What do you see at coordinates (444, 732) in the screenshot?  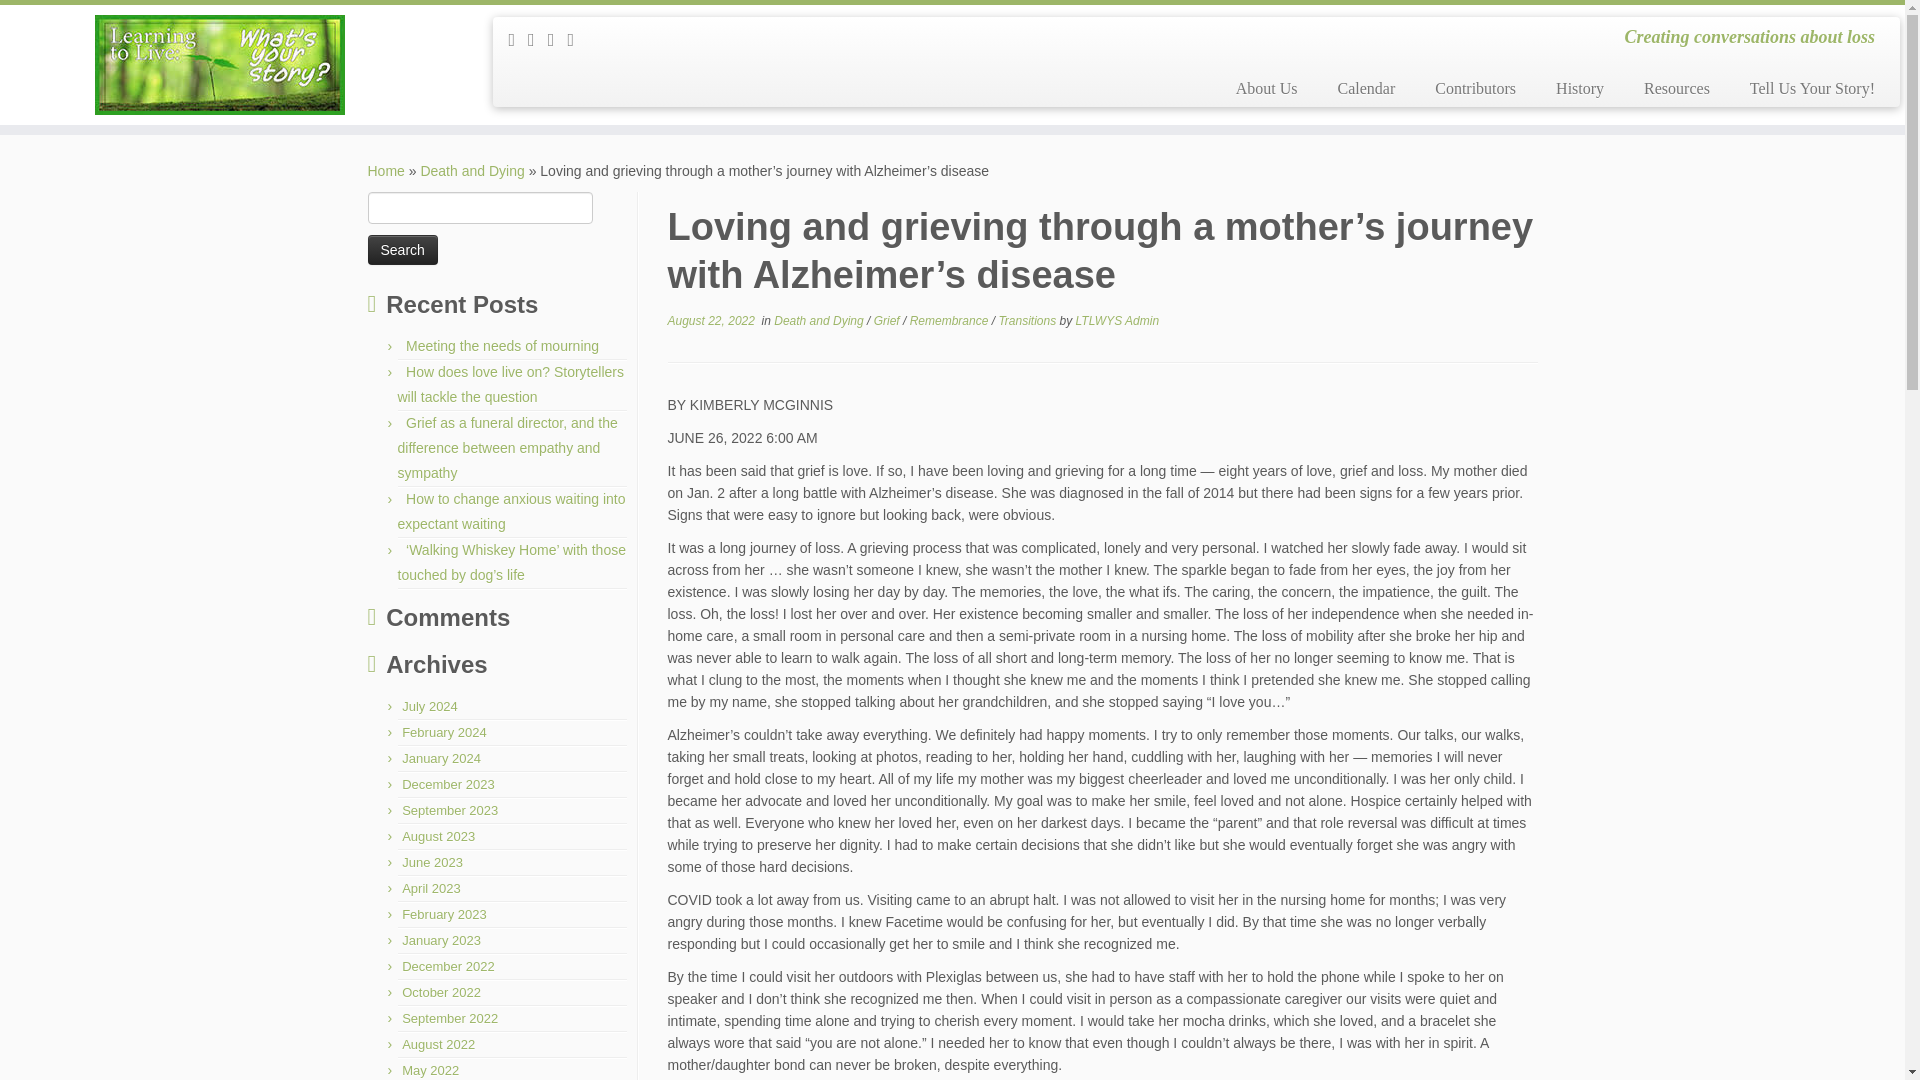 I see `February 2024` at bounding box center [444, 732].